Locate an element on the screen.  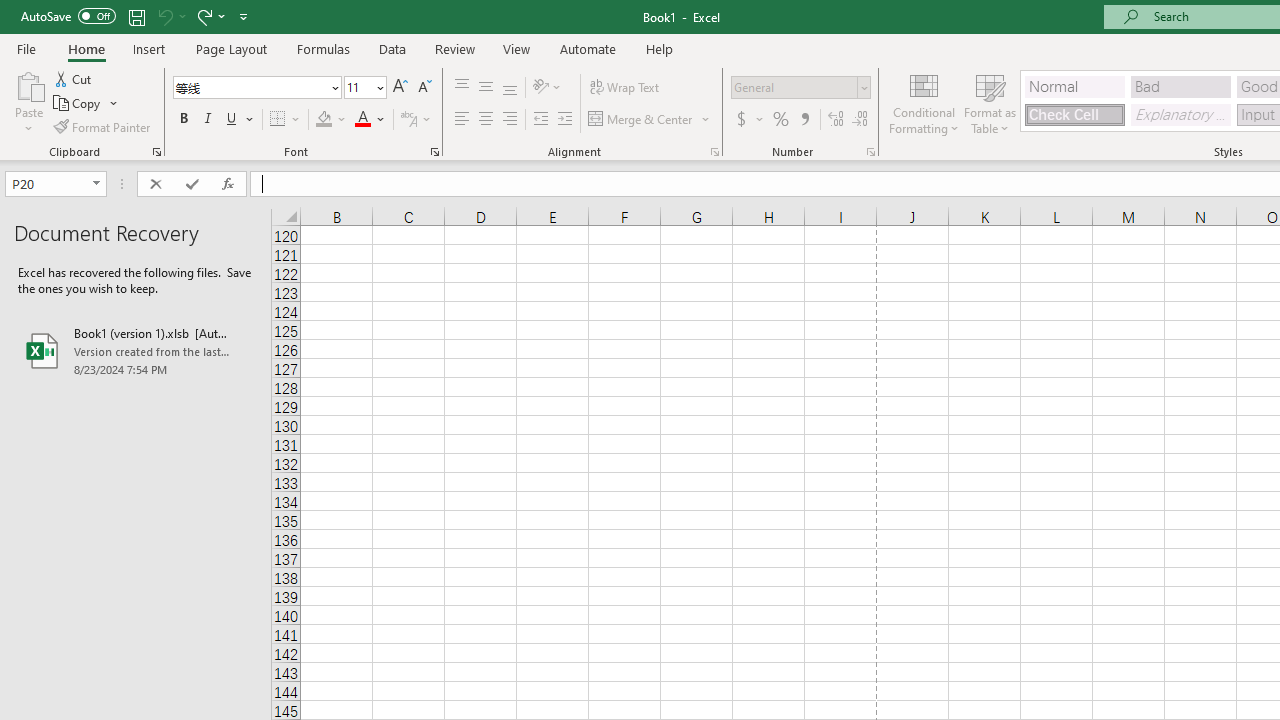
Merge & Center is located at coordinates (641, 120).